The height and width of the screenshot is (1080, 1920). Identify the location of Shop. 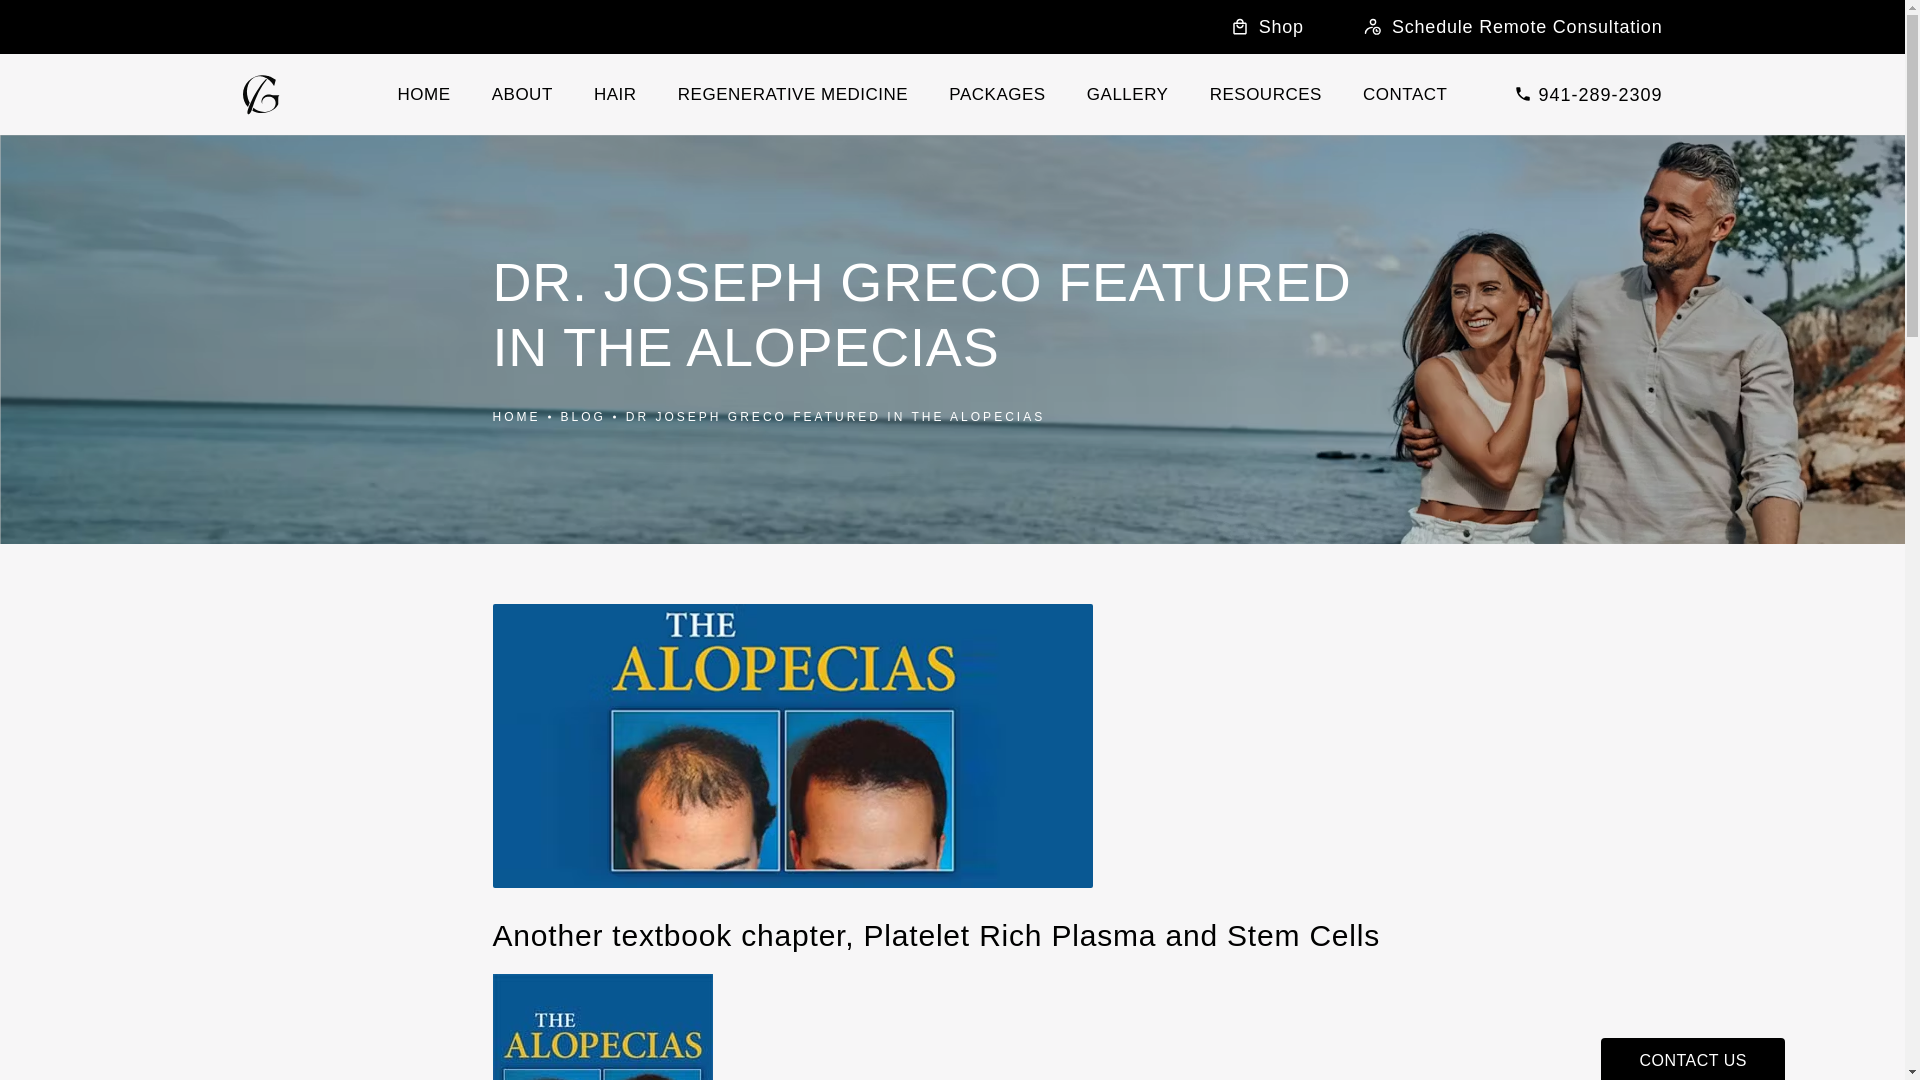
(1266, 26).